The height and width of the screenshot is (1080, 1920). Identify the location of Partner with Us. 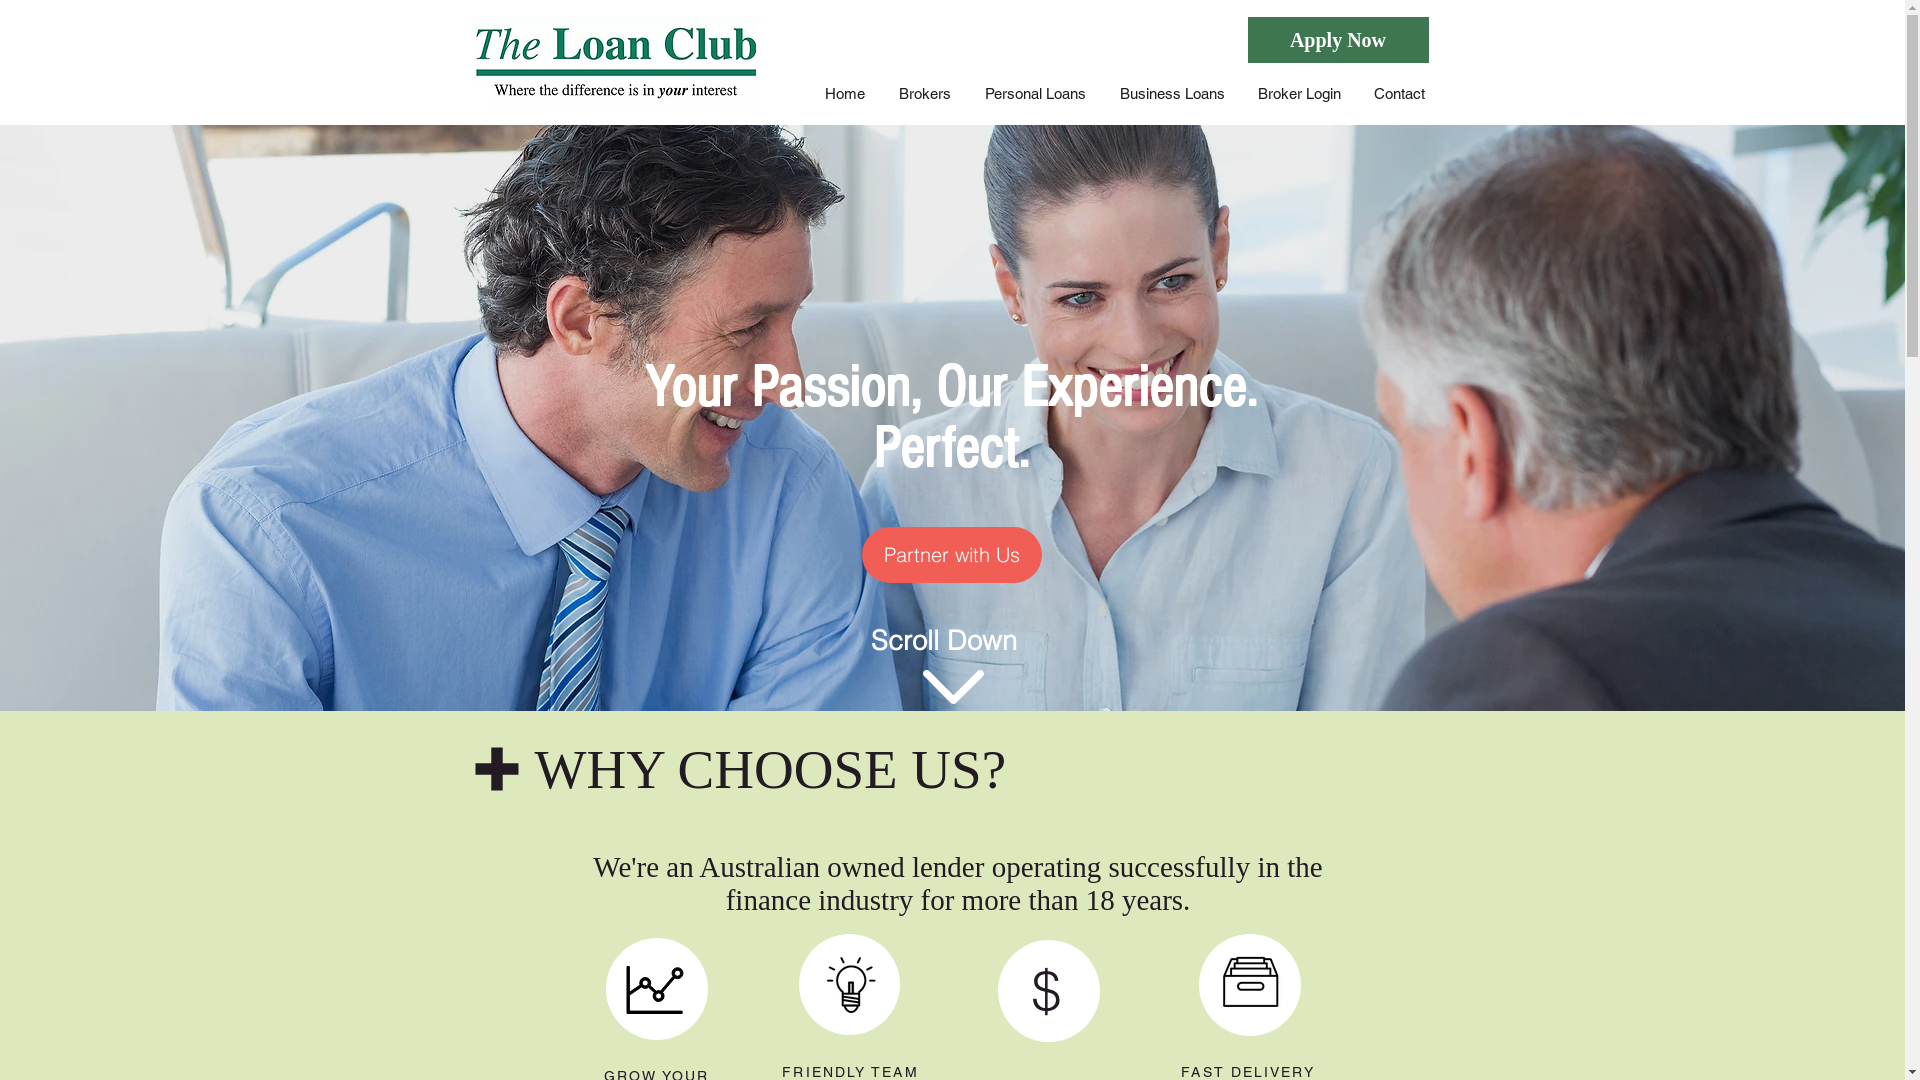
(952, 555).